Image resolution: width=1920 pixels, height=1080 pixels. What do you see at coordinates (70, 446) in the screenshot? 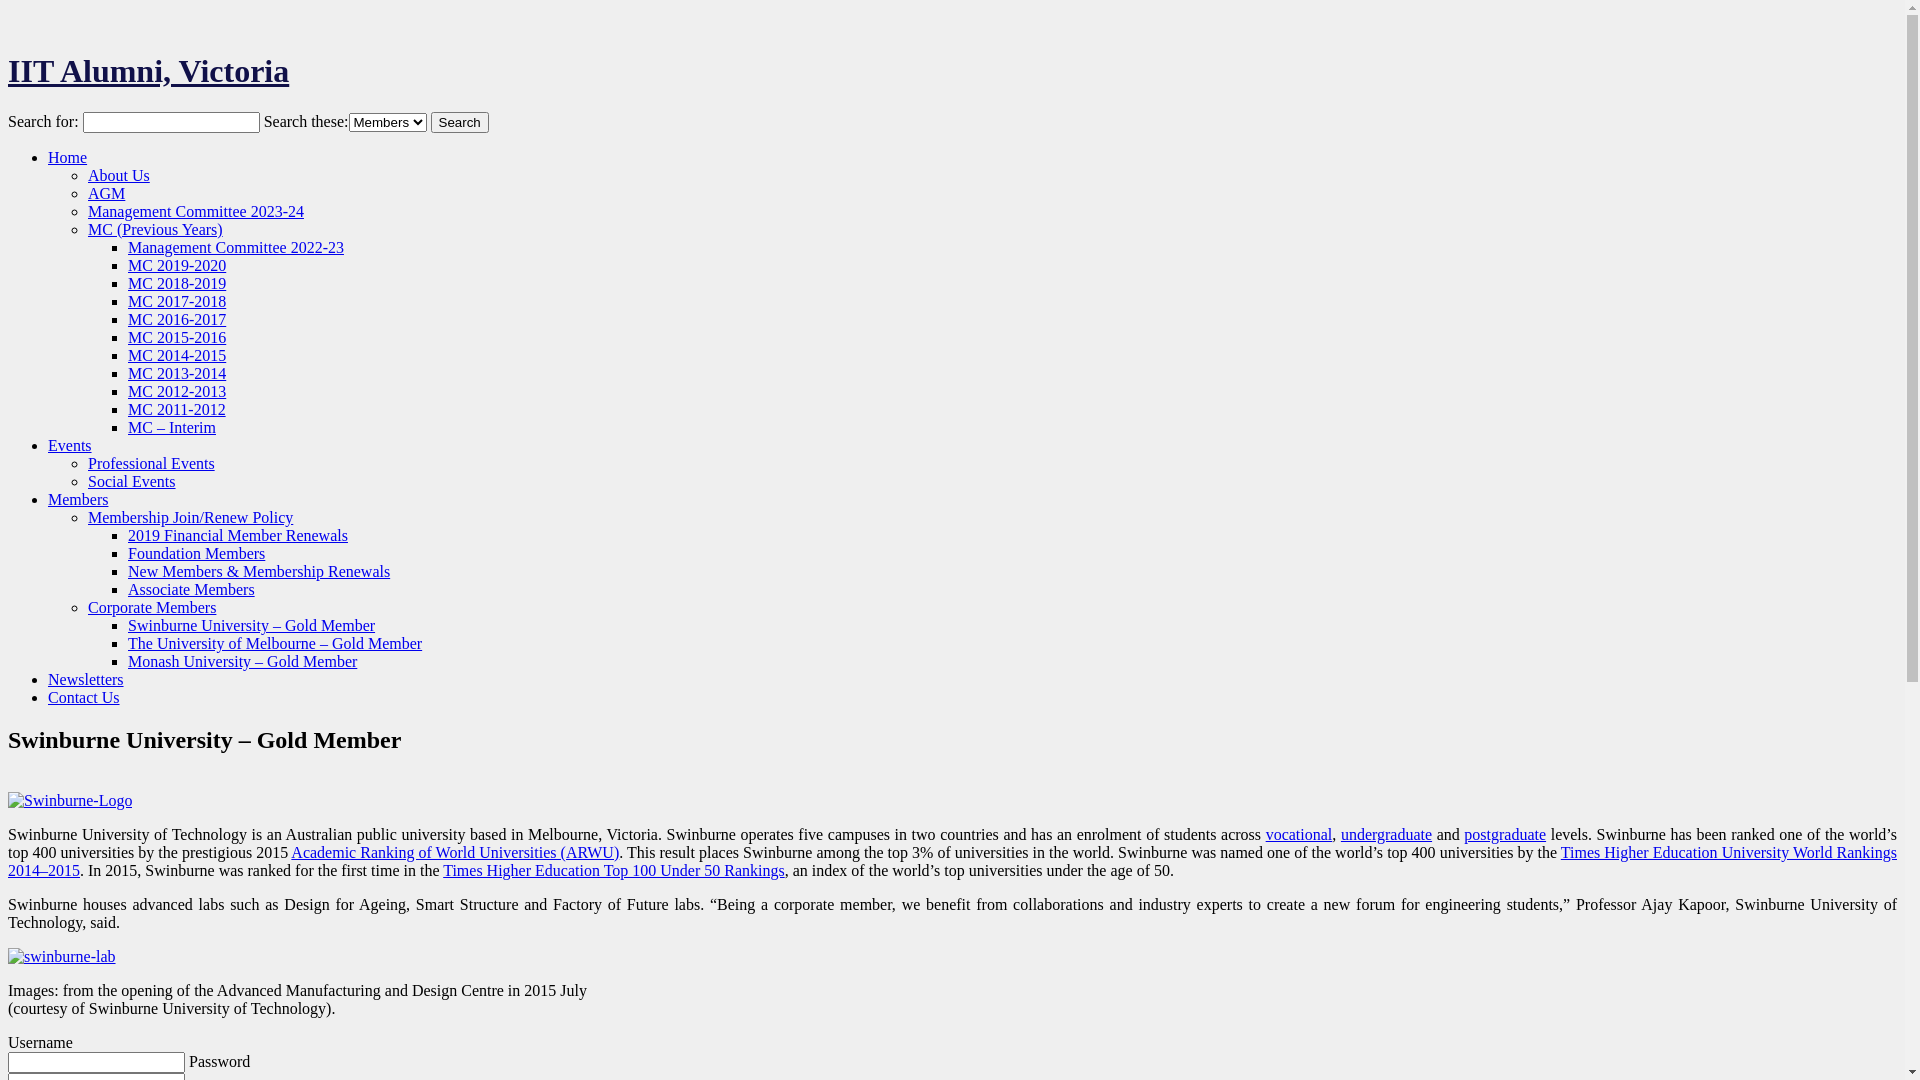
I see `Events` at bounding box center [70, 446].